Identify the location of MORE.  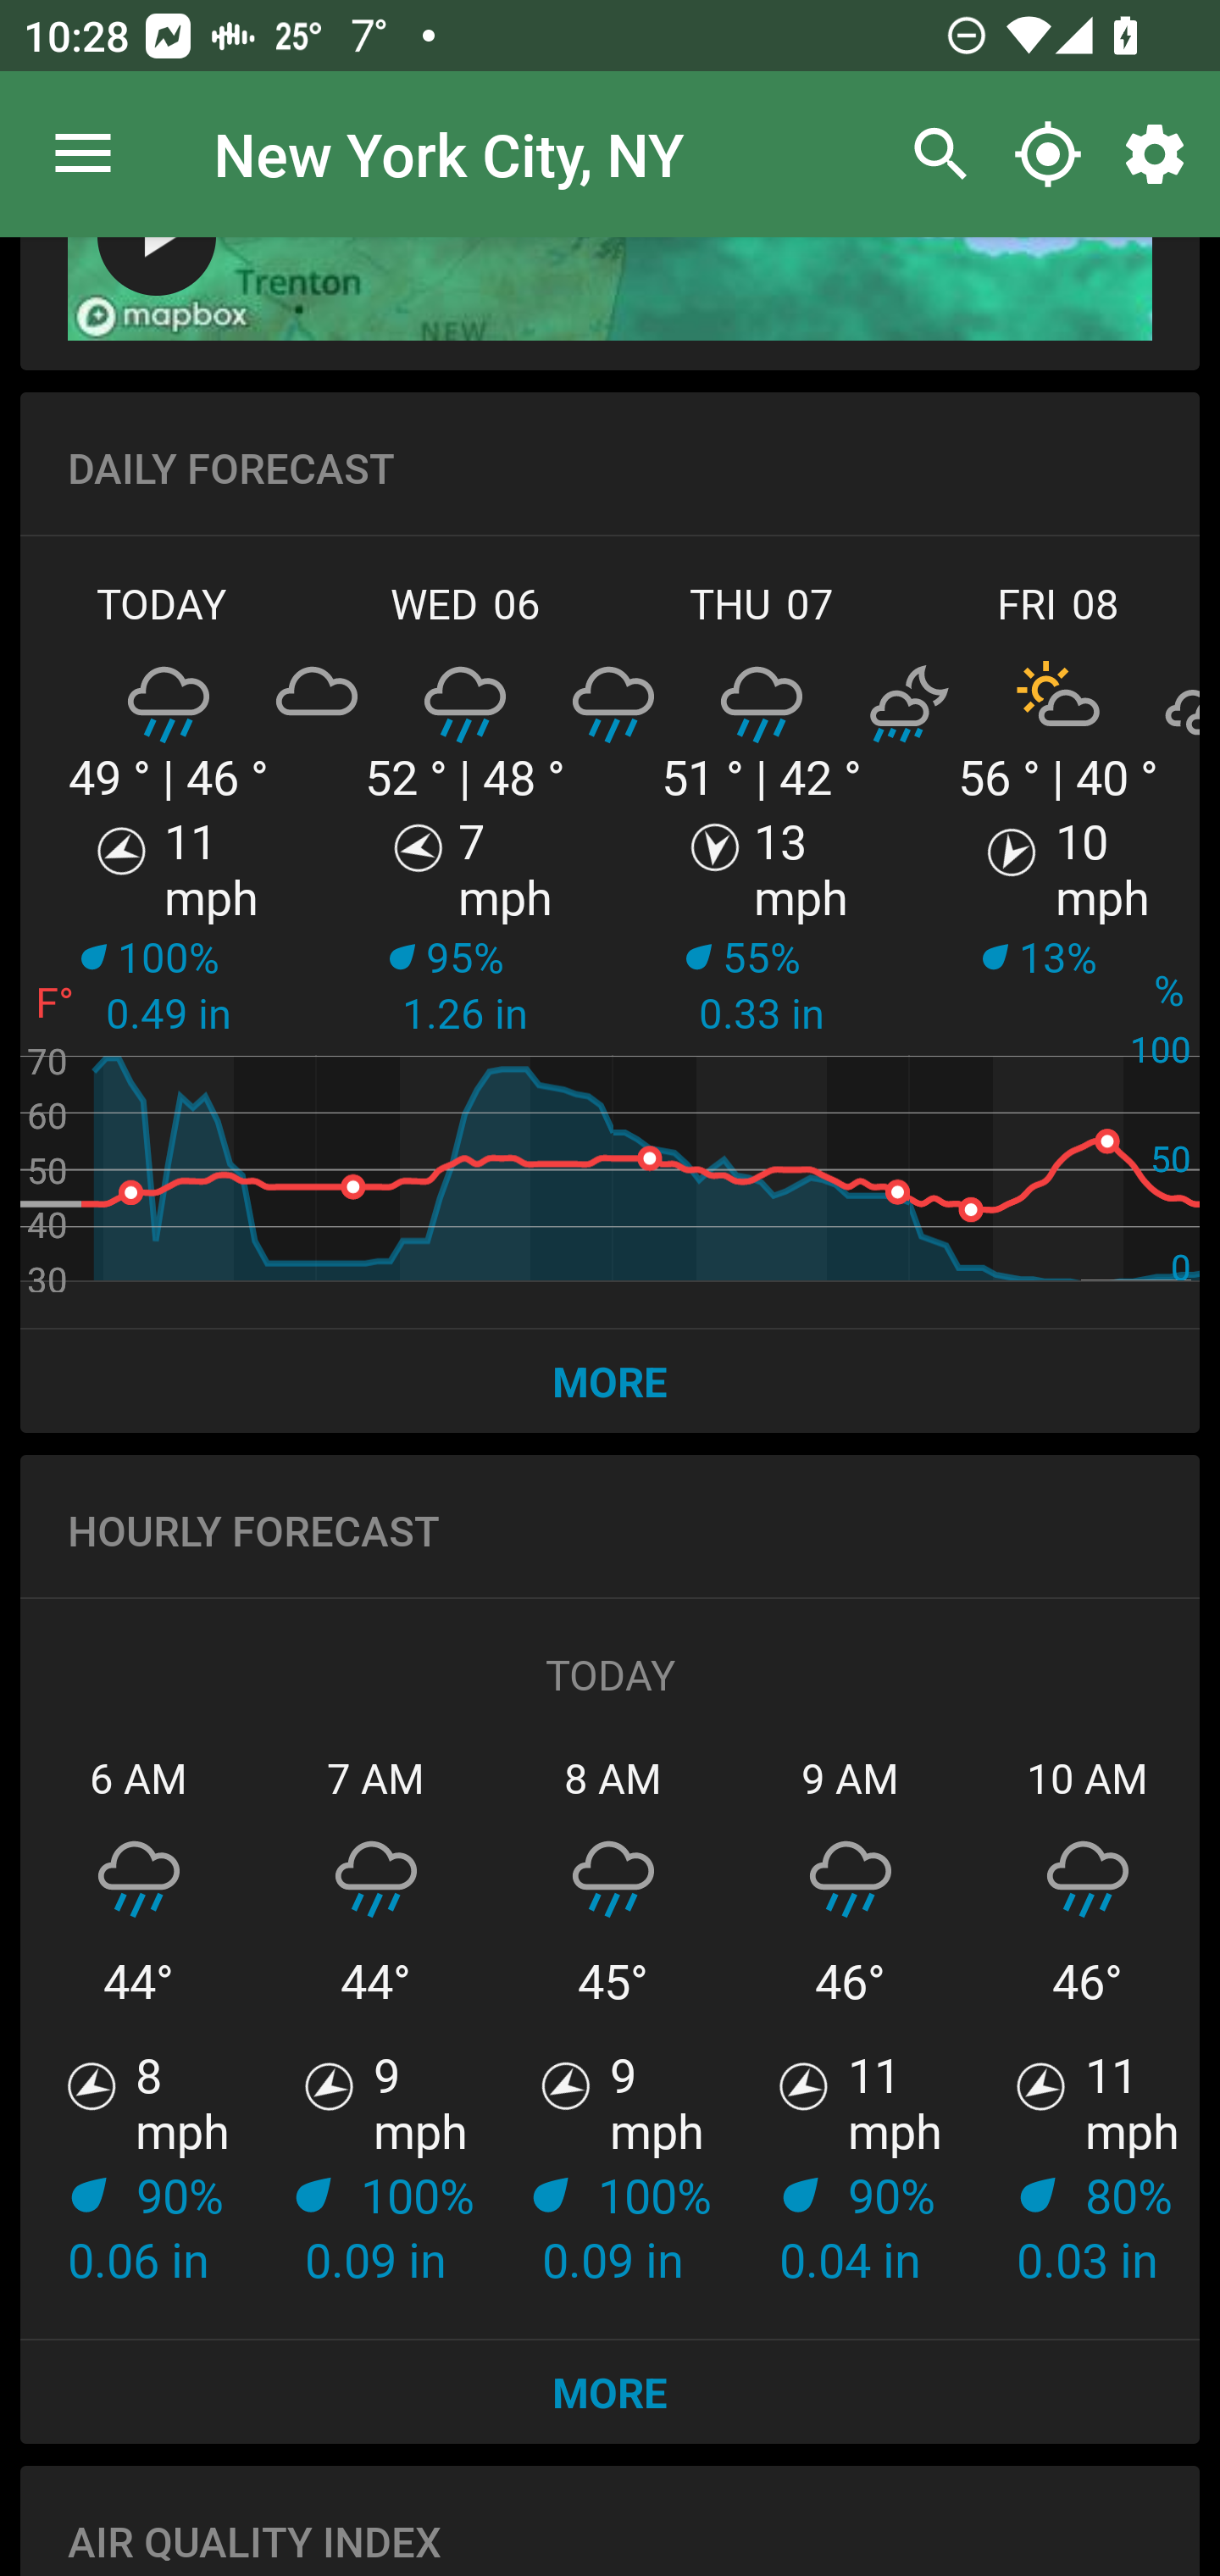
(610, 2391).